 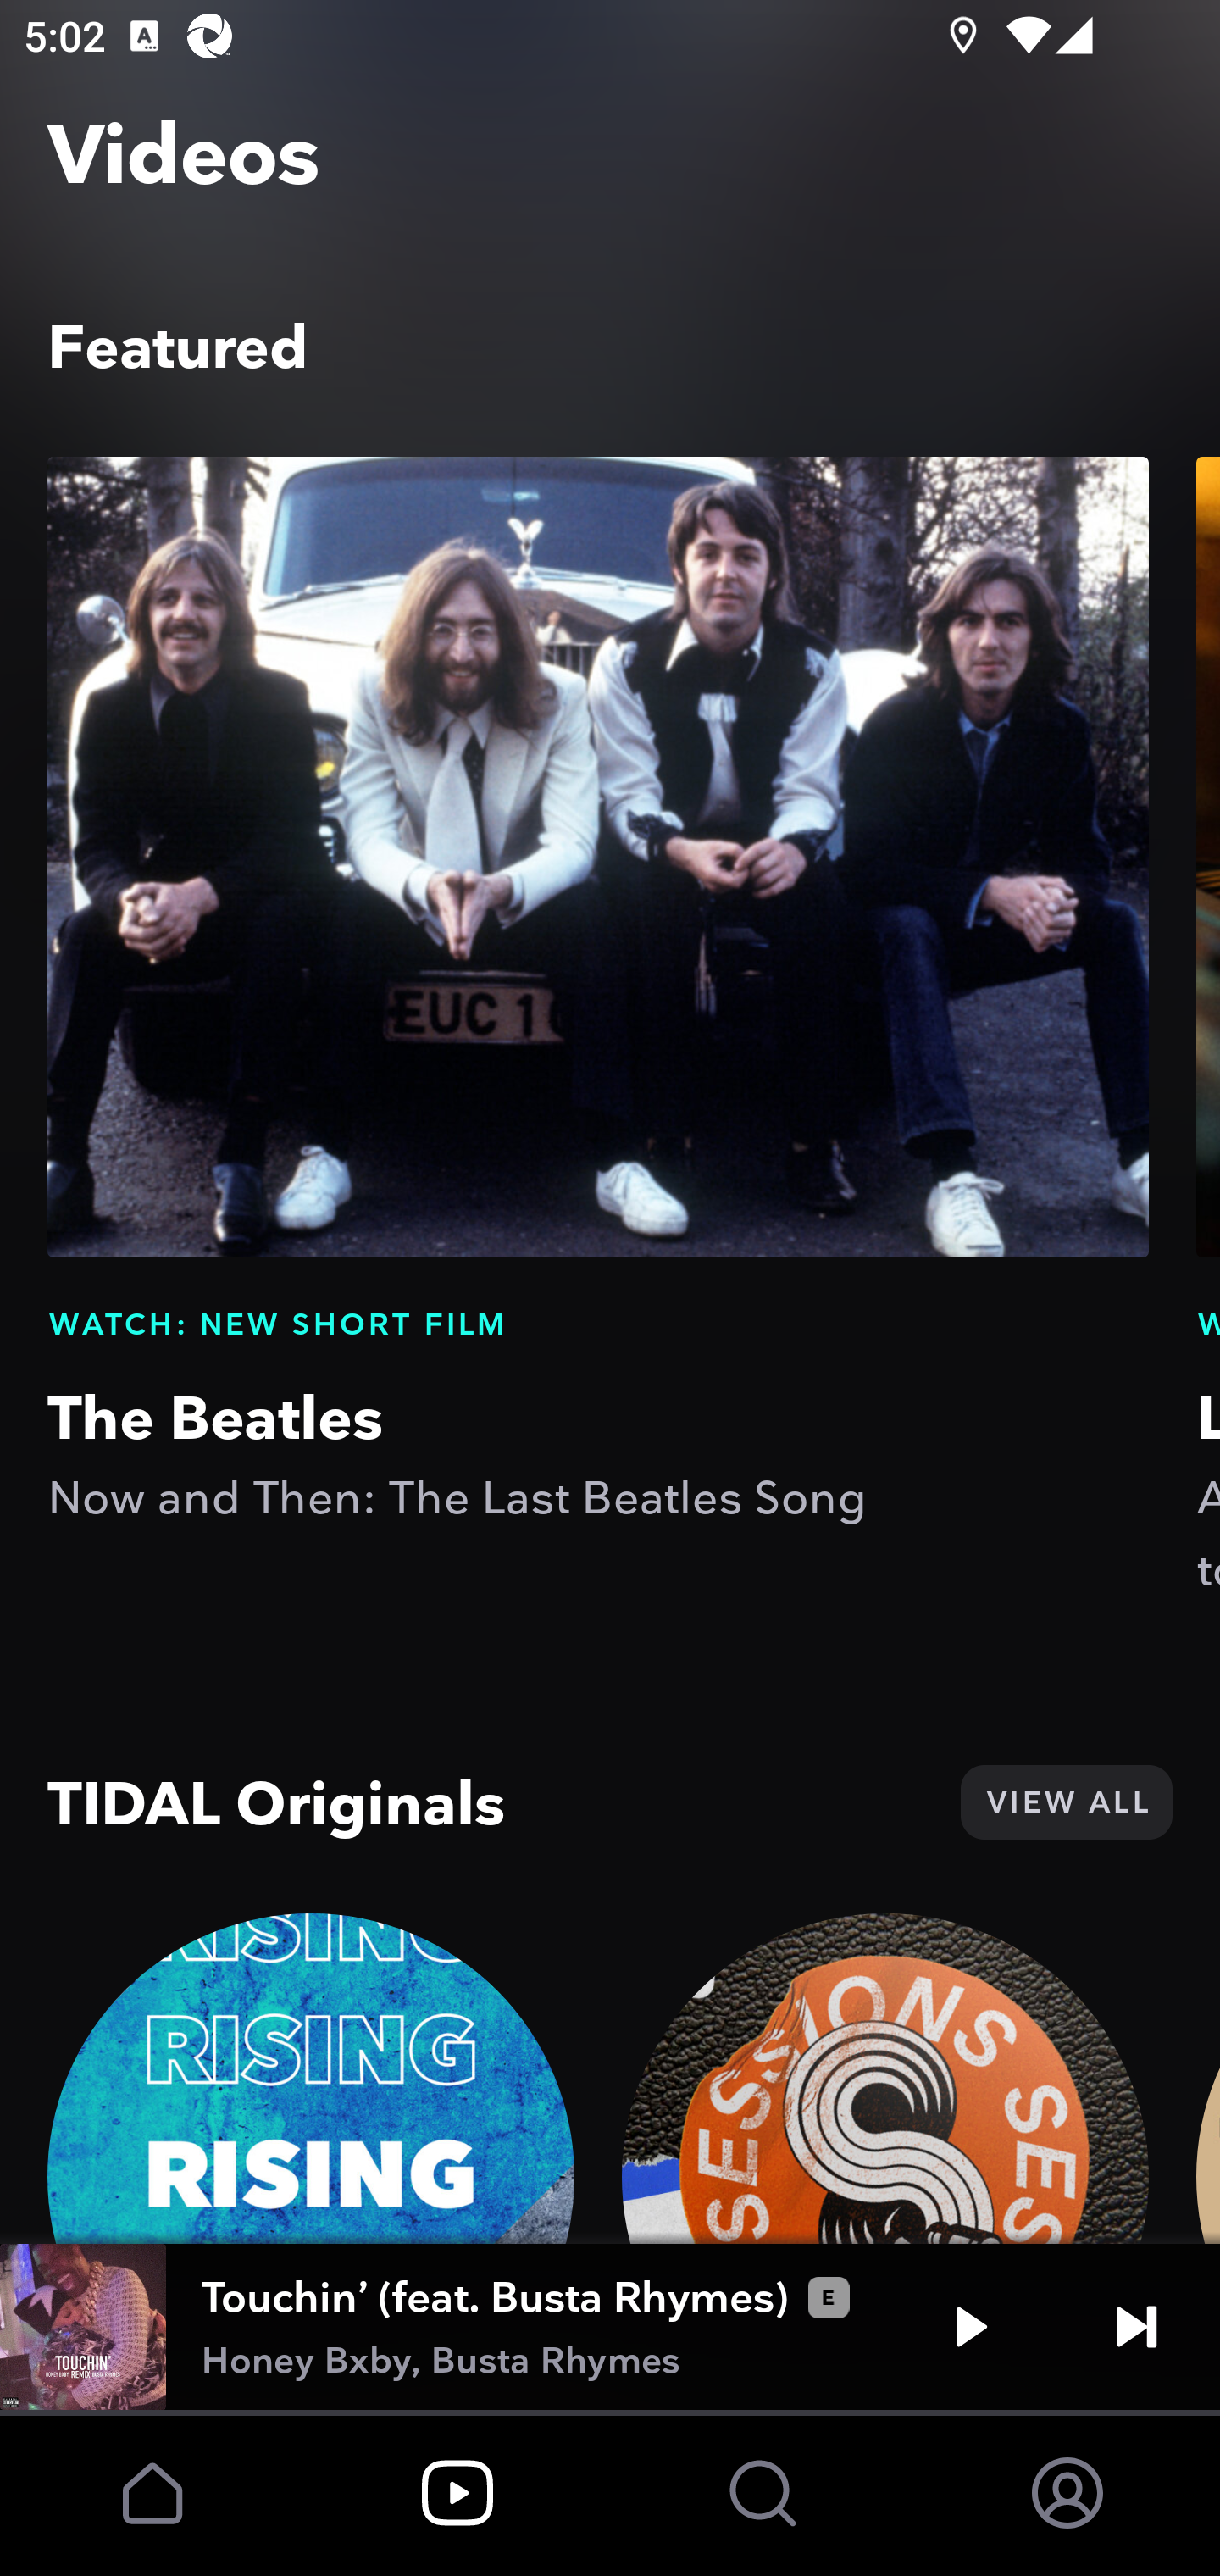 What do you see at coordinates (1066, 1802) in the screenshot?
I see `VIEW ALL` at bounding box center [1066, 1802].